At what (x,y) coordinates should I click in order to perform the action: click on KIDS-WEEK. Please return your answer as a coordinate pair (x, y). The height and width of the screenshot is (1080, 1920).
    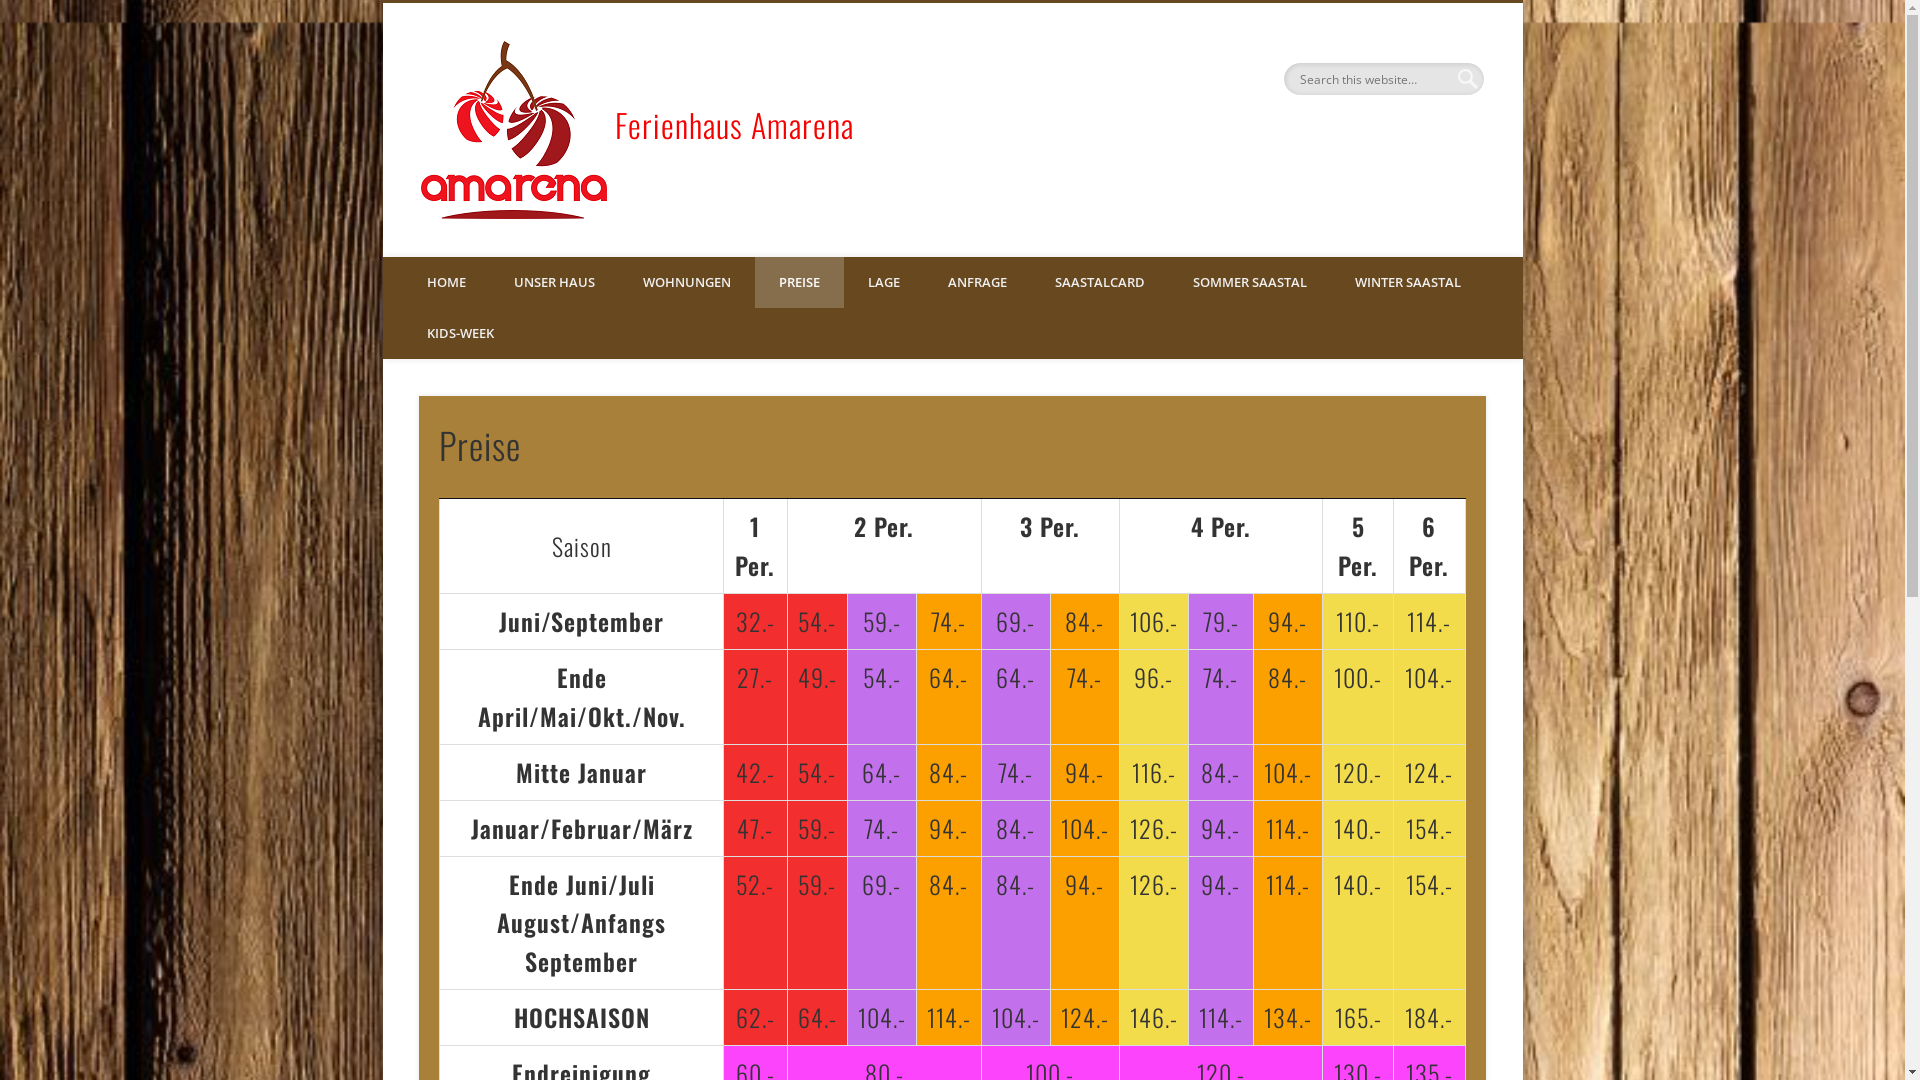
    Looking at the image, I should click on (460, 334).